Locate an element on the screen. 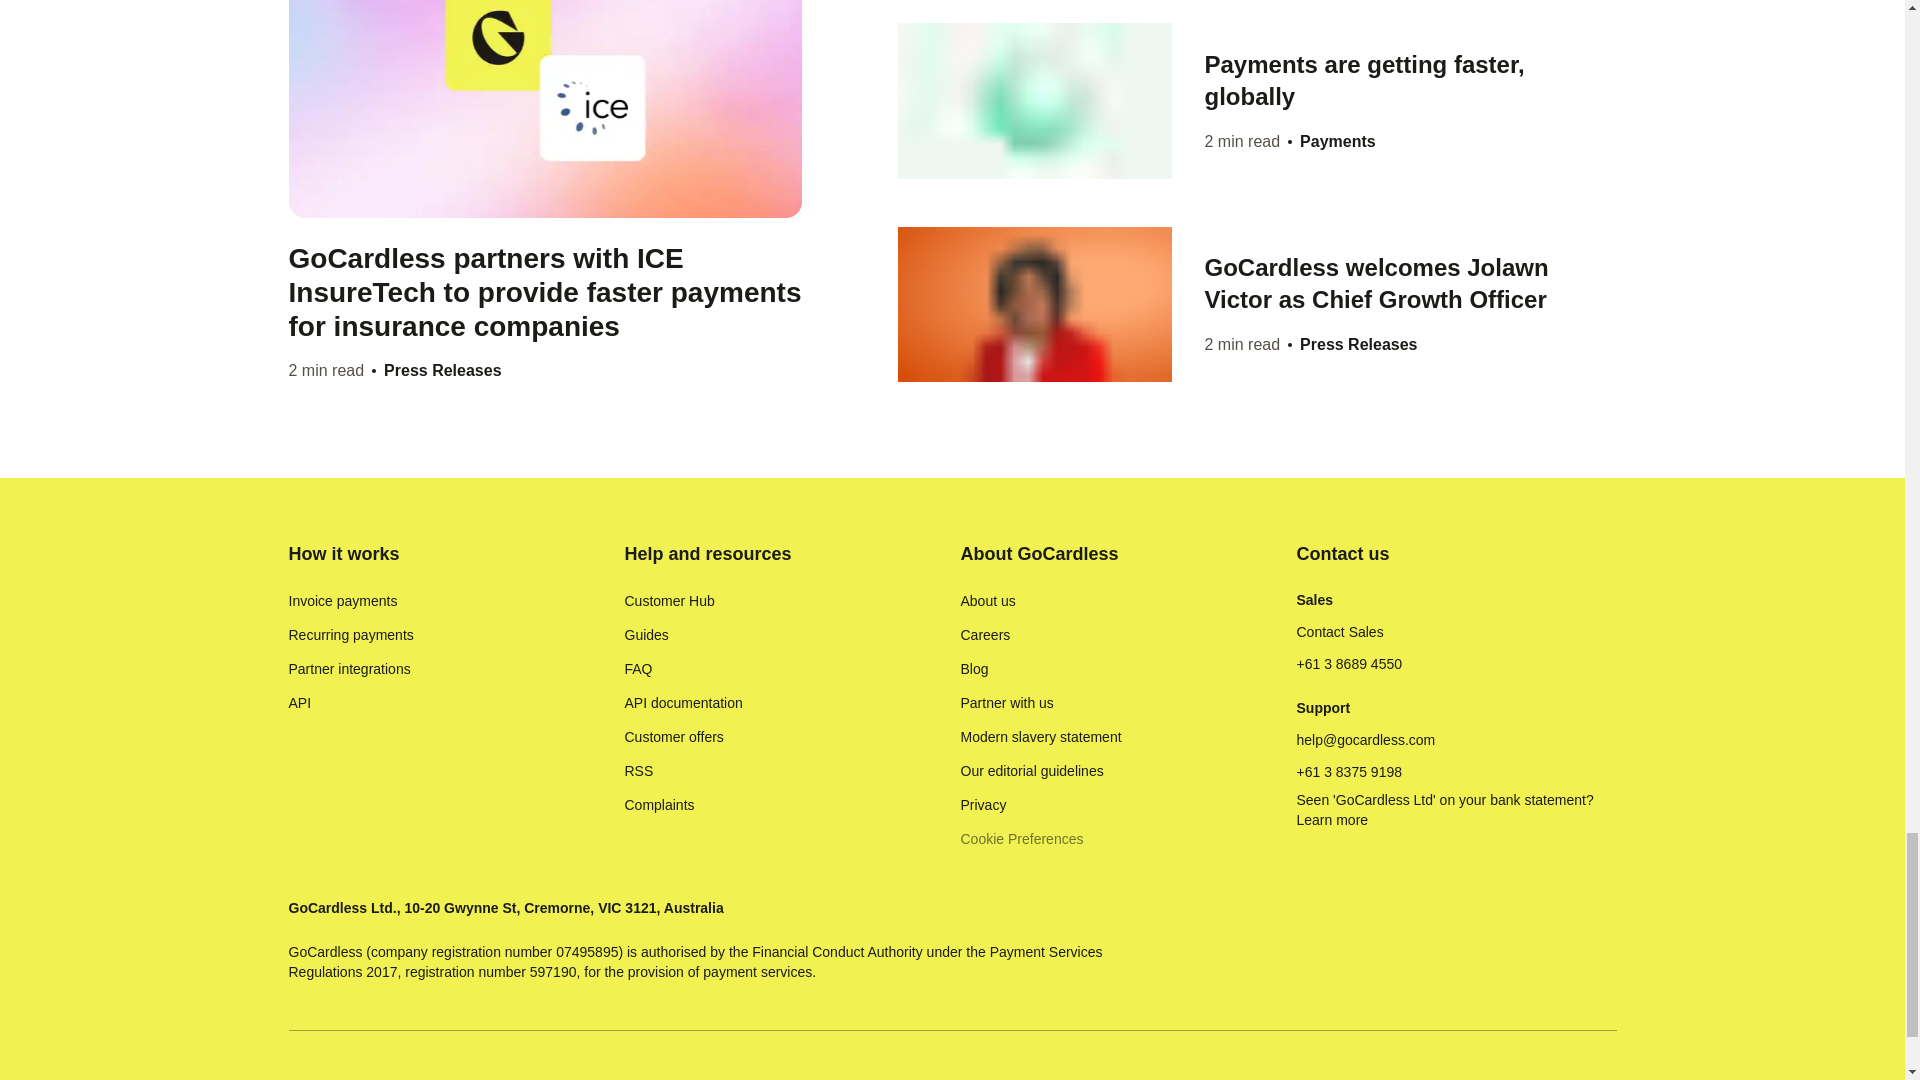 The width and height of the screenshot is (1920, 1080). Guides is located at coordinates (646, 634).